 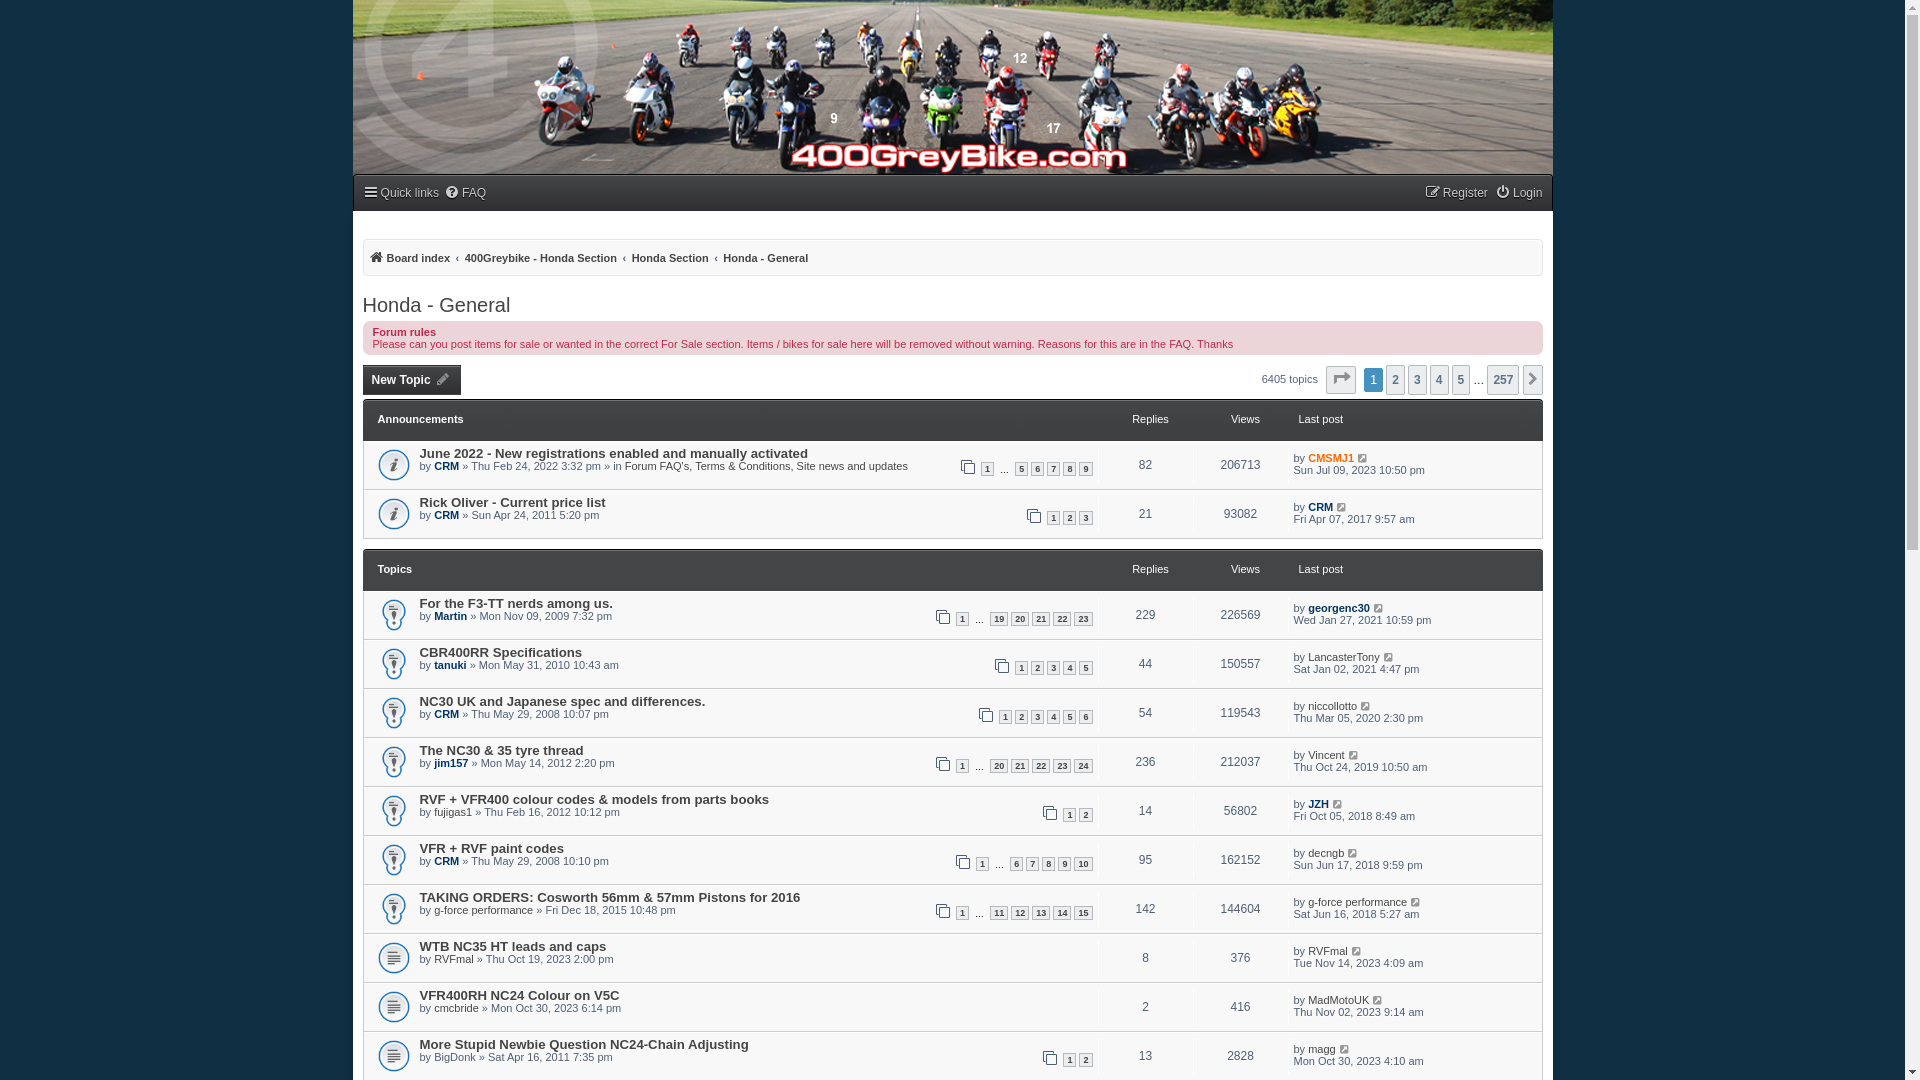 What do you see at coordinates (1070, 717) in the screenshot?
I see `5` at bounding box center [1070, 717].